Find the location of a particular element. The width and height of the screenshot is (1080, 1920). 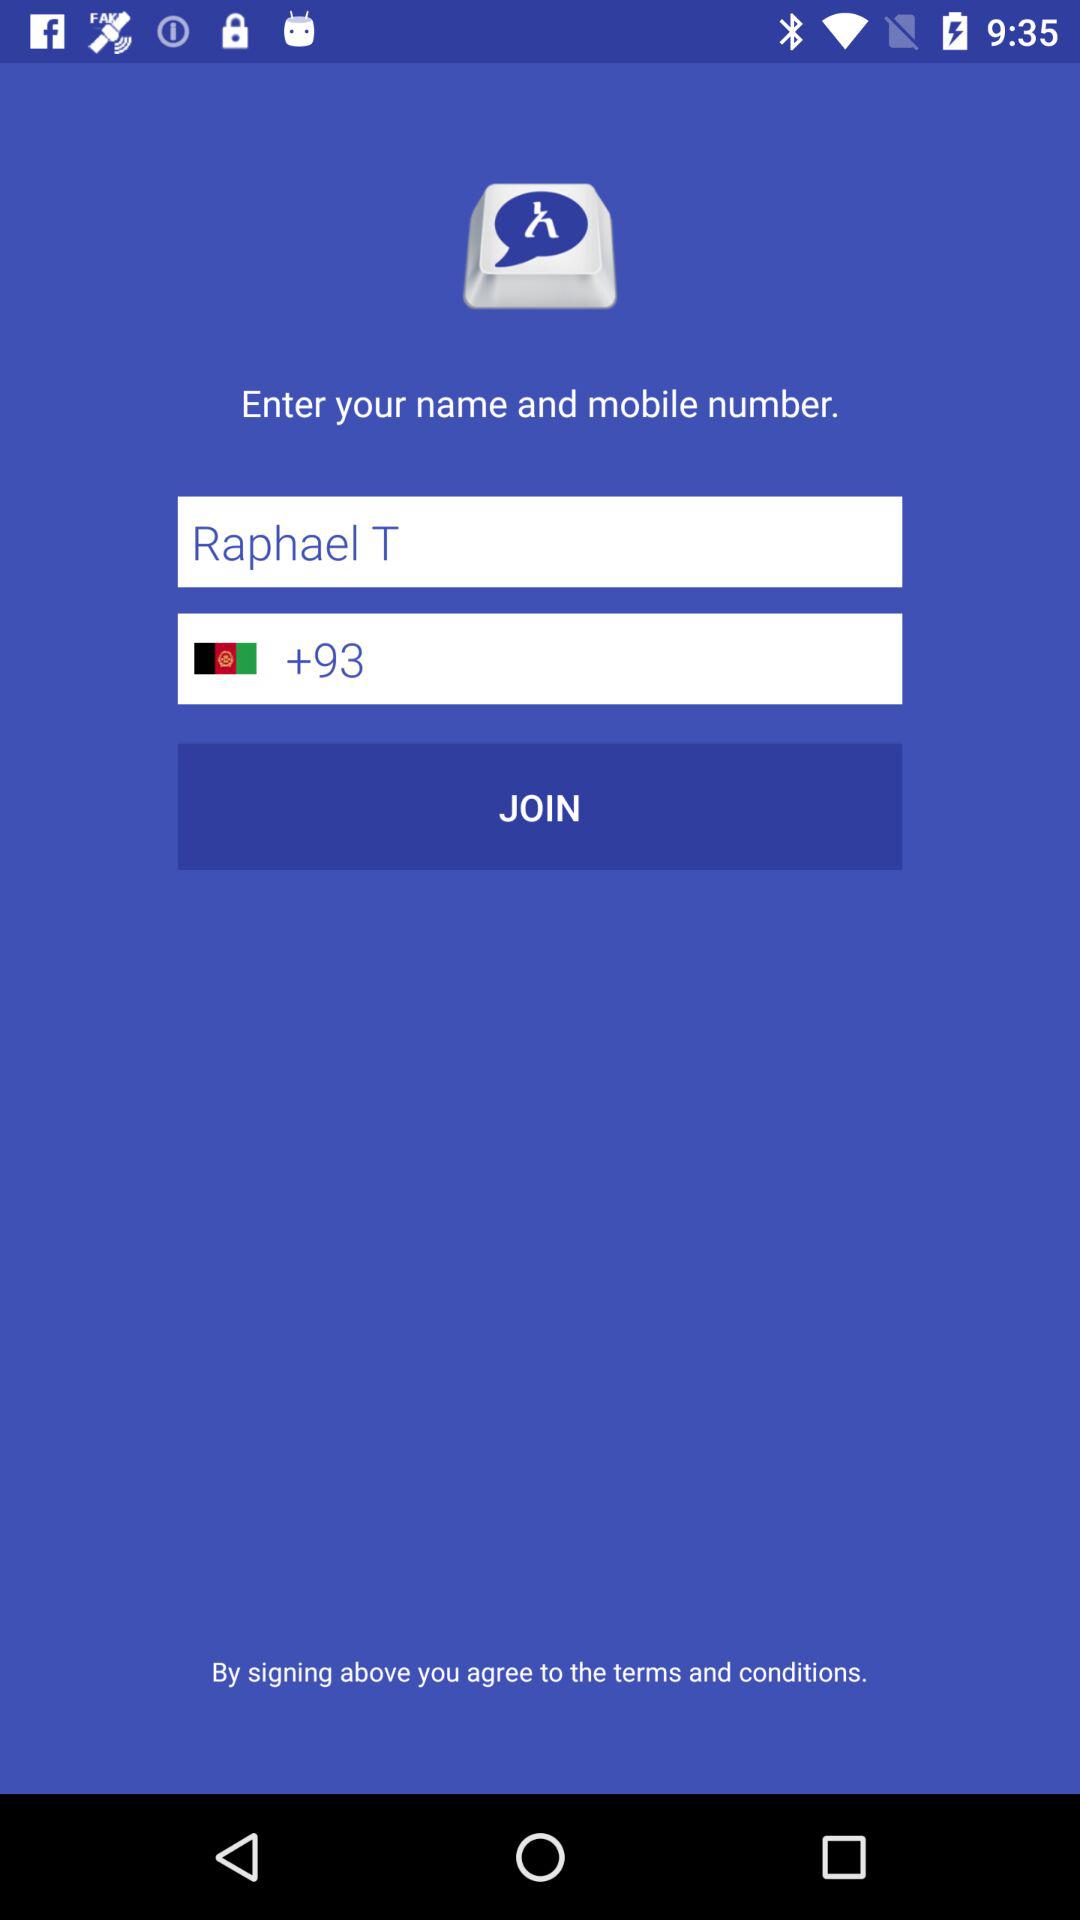

flip to join is located at coordinates (540, 806).